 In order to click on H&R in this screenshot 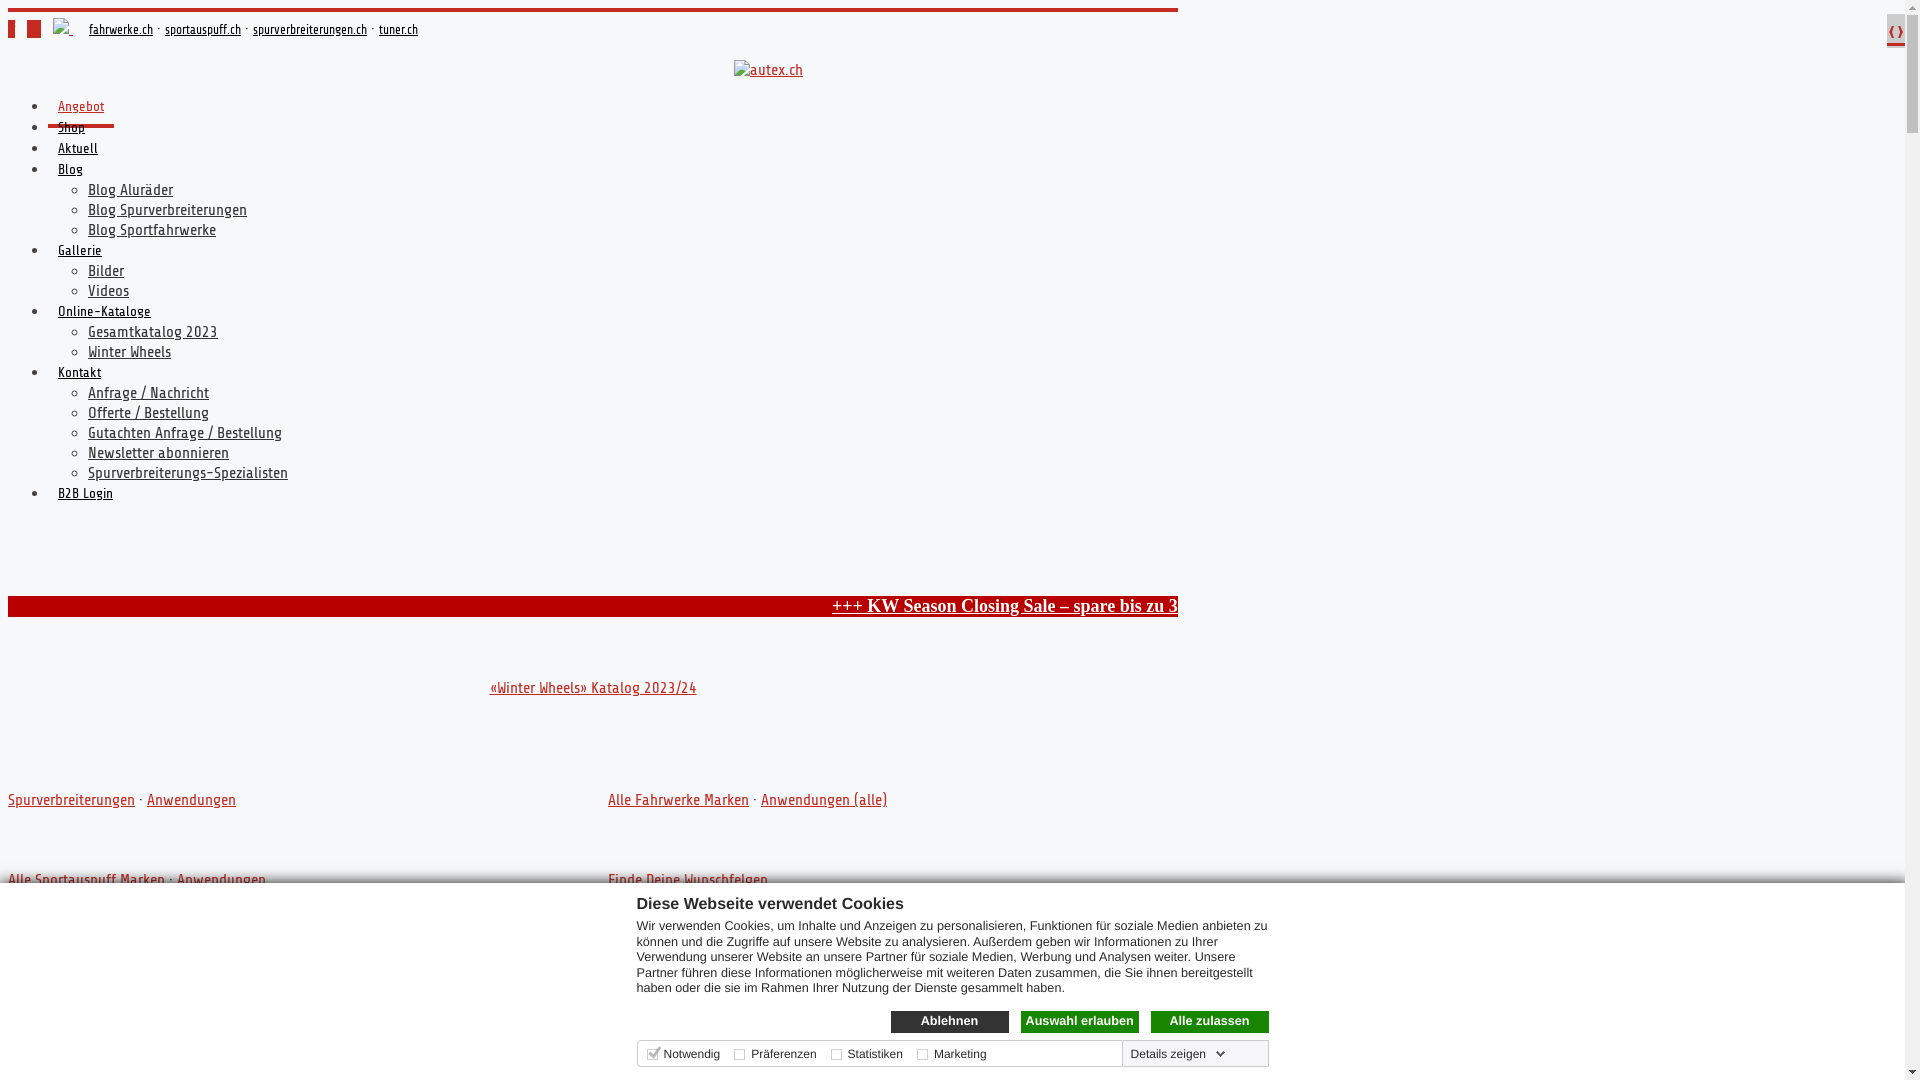, I will do `click(356, 1040)`.